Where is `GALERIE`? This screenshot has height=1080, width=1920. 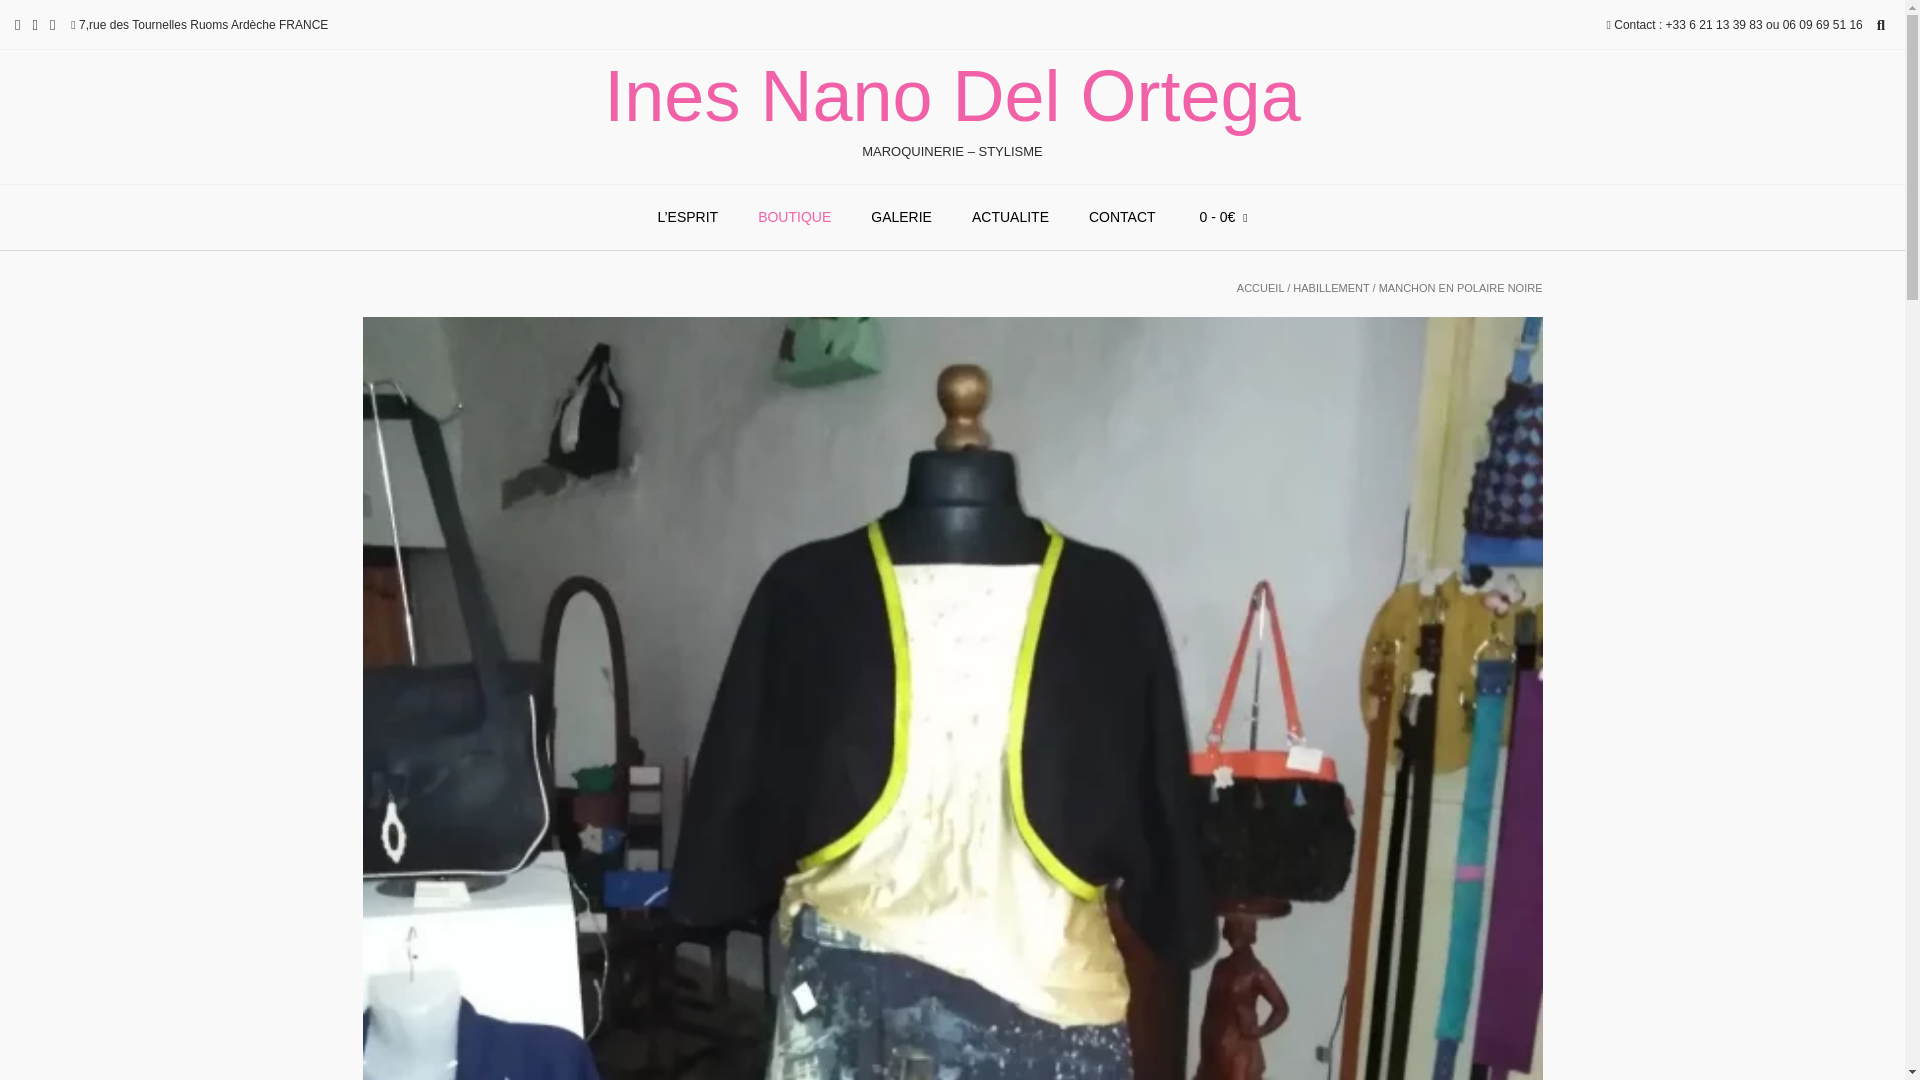 GALERIE is located at coordinates (901, 217).